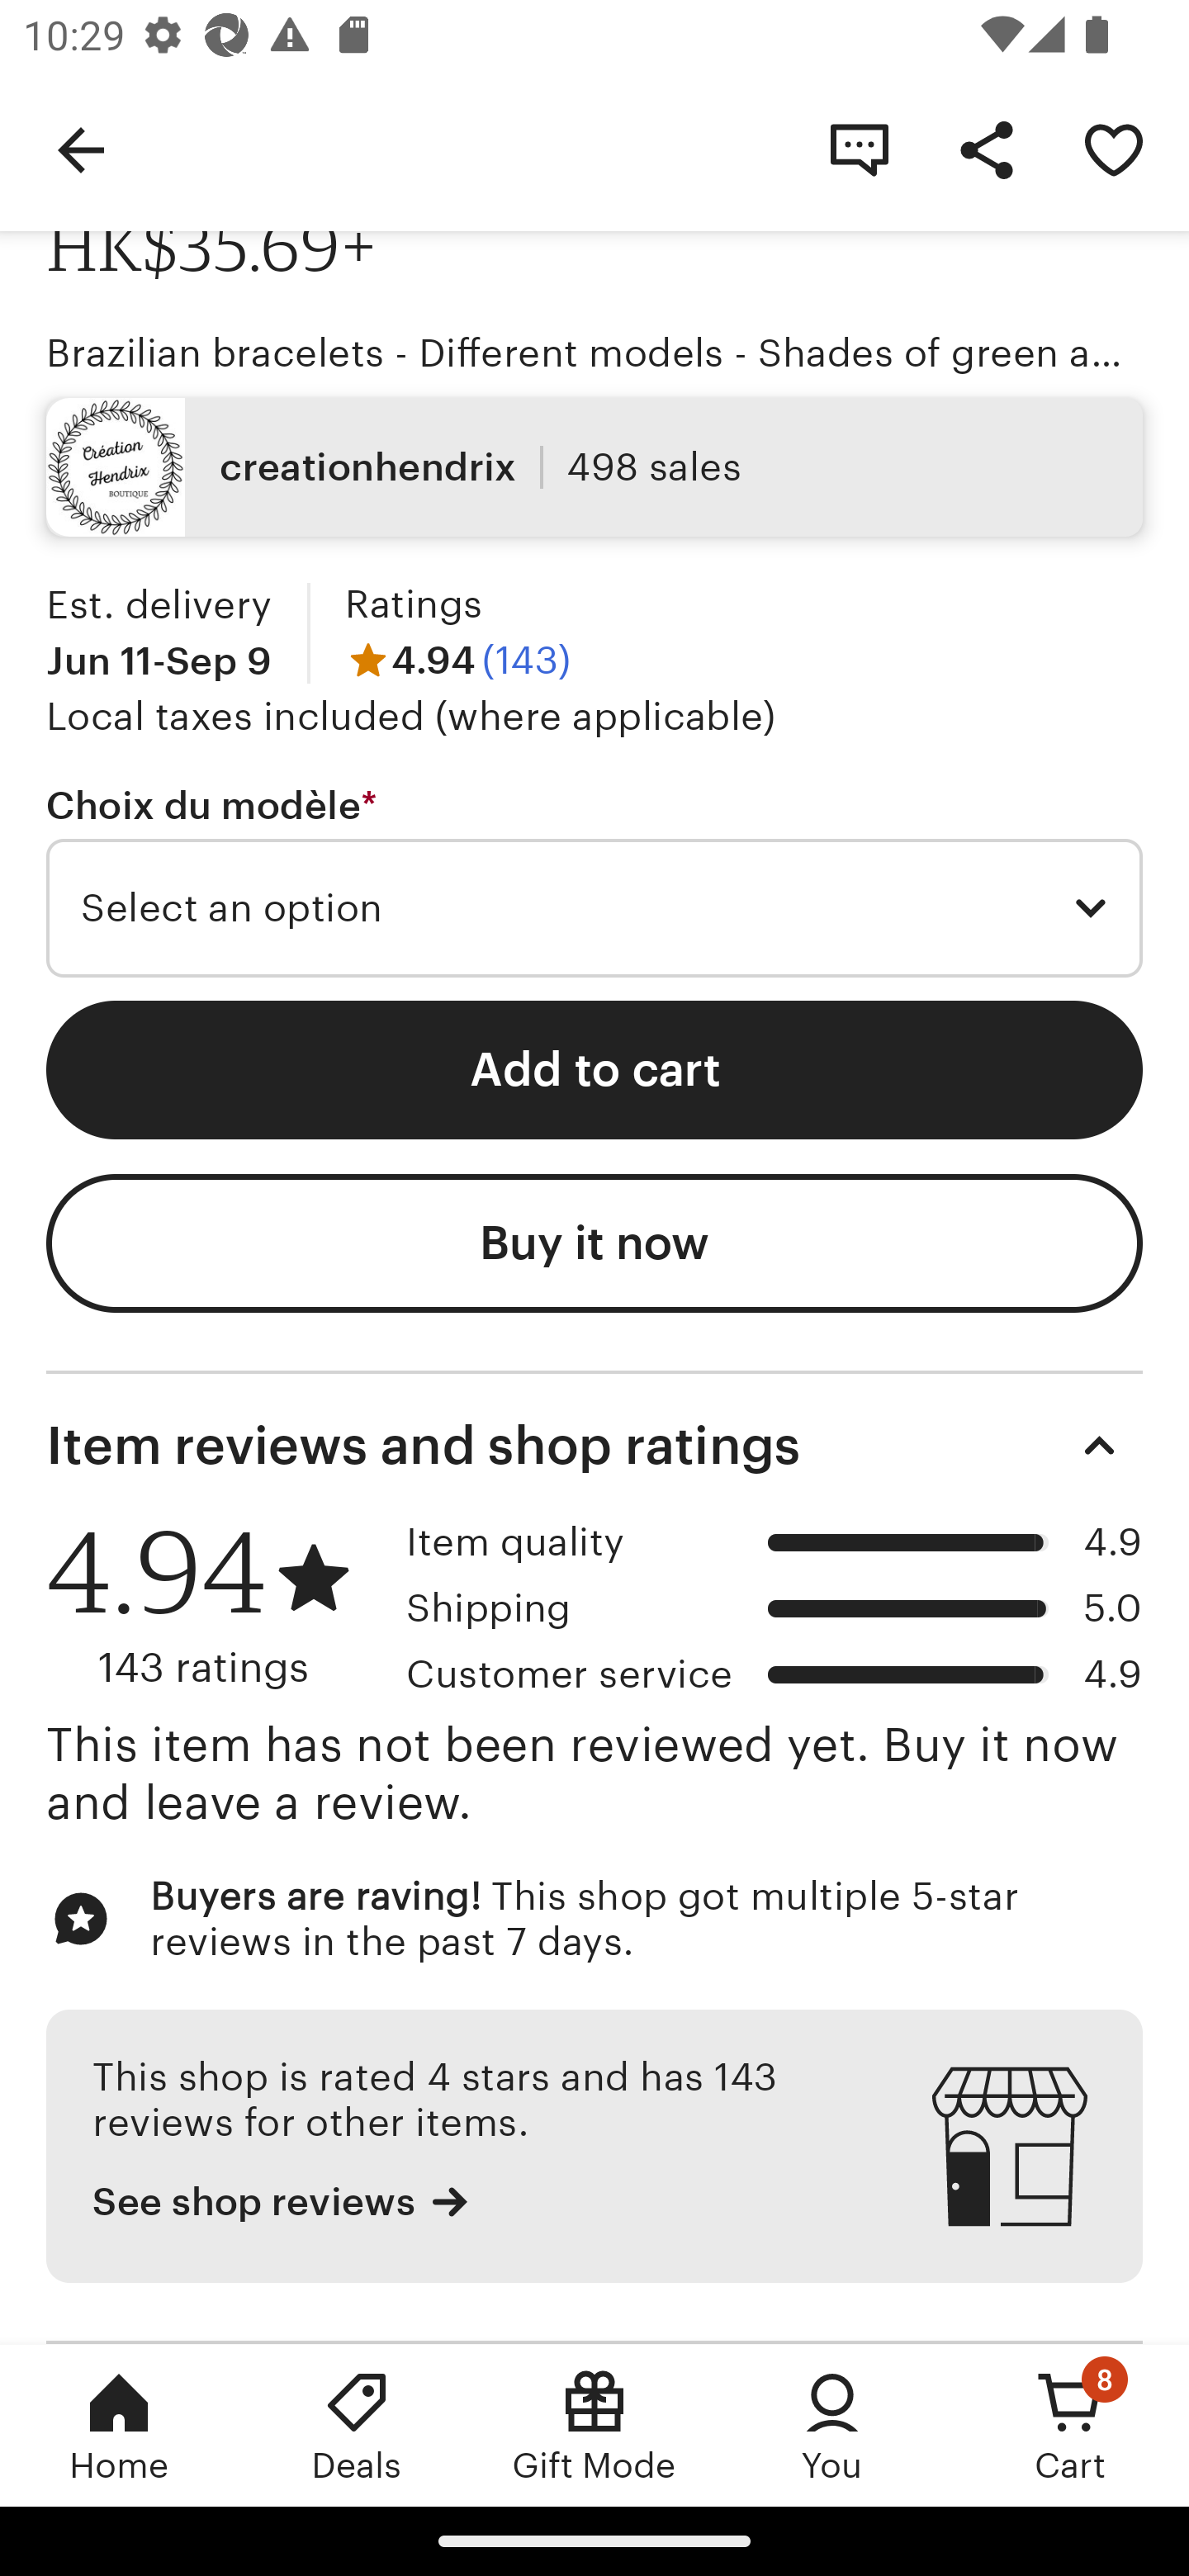 Image resolution: width=1189 pixels, height=2576 pixels. I want to click on Item reviews and shop ratings, so click(594, 1445).